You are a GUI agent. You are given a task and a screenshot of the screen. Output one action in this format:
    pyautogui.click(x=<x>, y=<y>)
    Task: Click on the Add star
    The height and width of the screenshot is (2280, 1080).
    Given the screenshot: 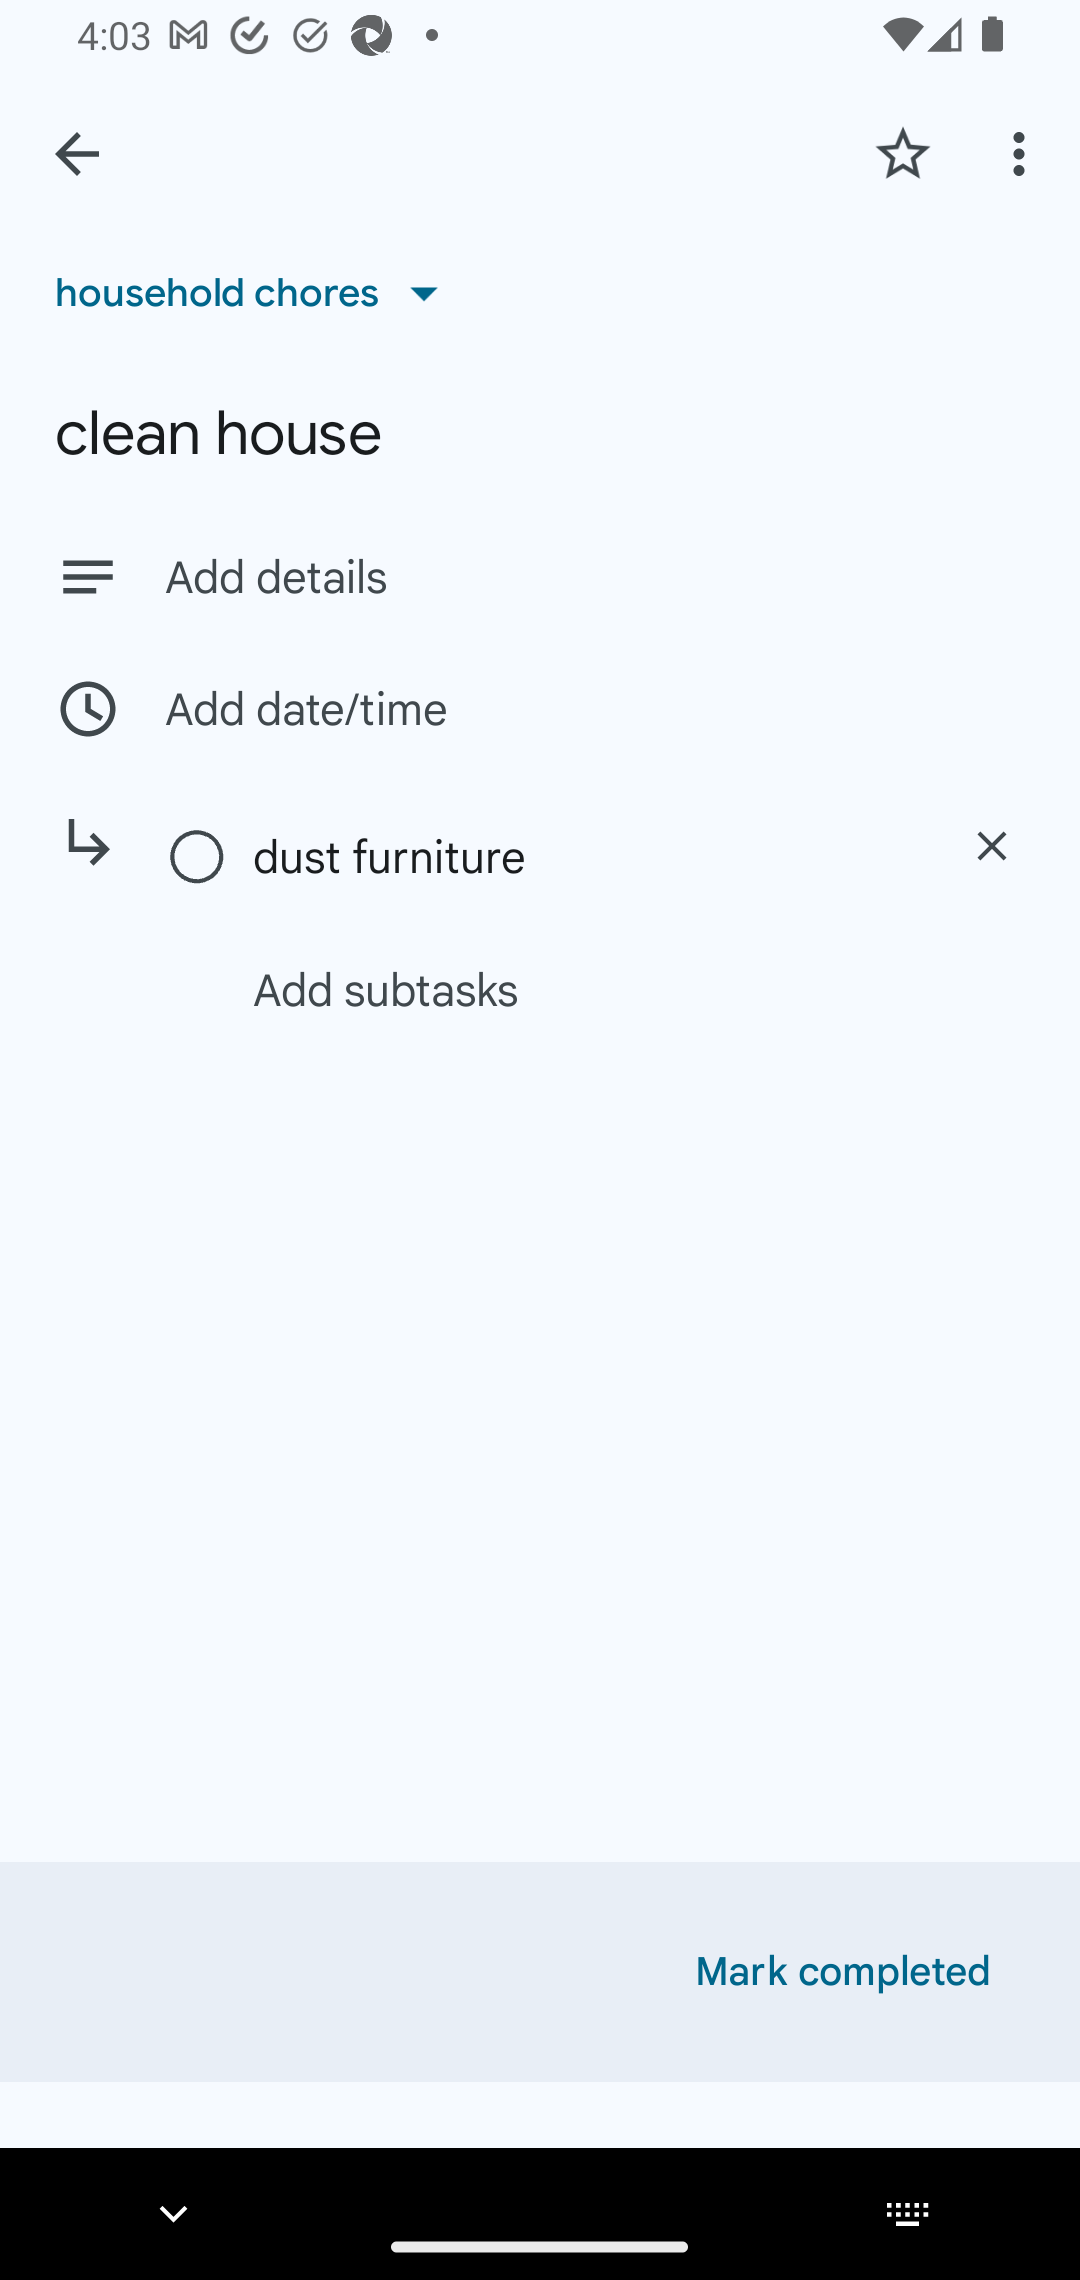 What is the action you would take?
    pyautogui.click(x=902, y=153)
    